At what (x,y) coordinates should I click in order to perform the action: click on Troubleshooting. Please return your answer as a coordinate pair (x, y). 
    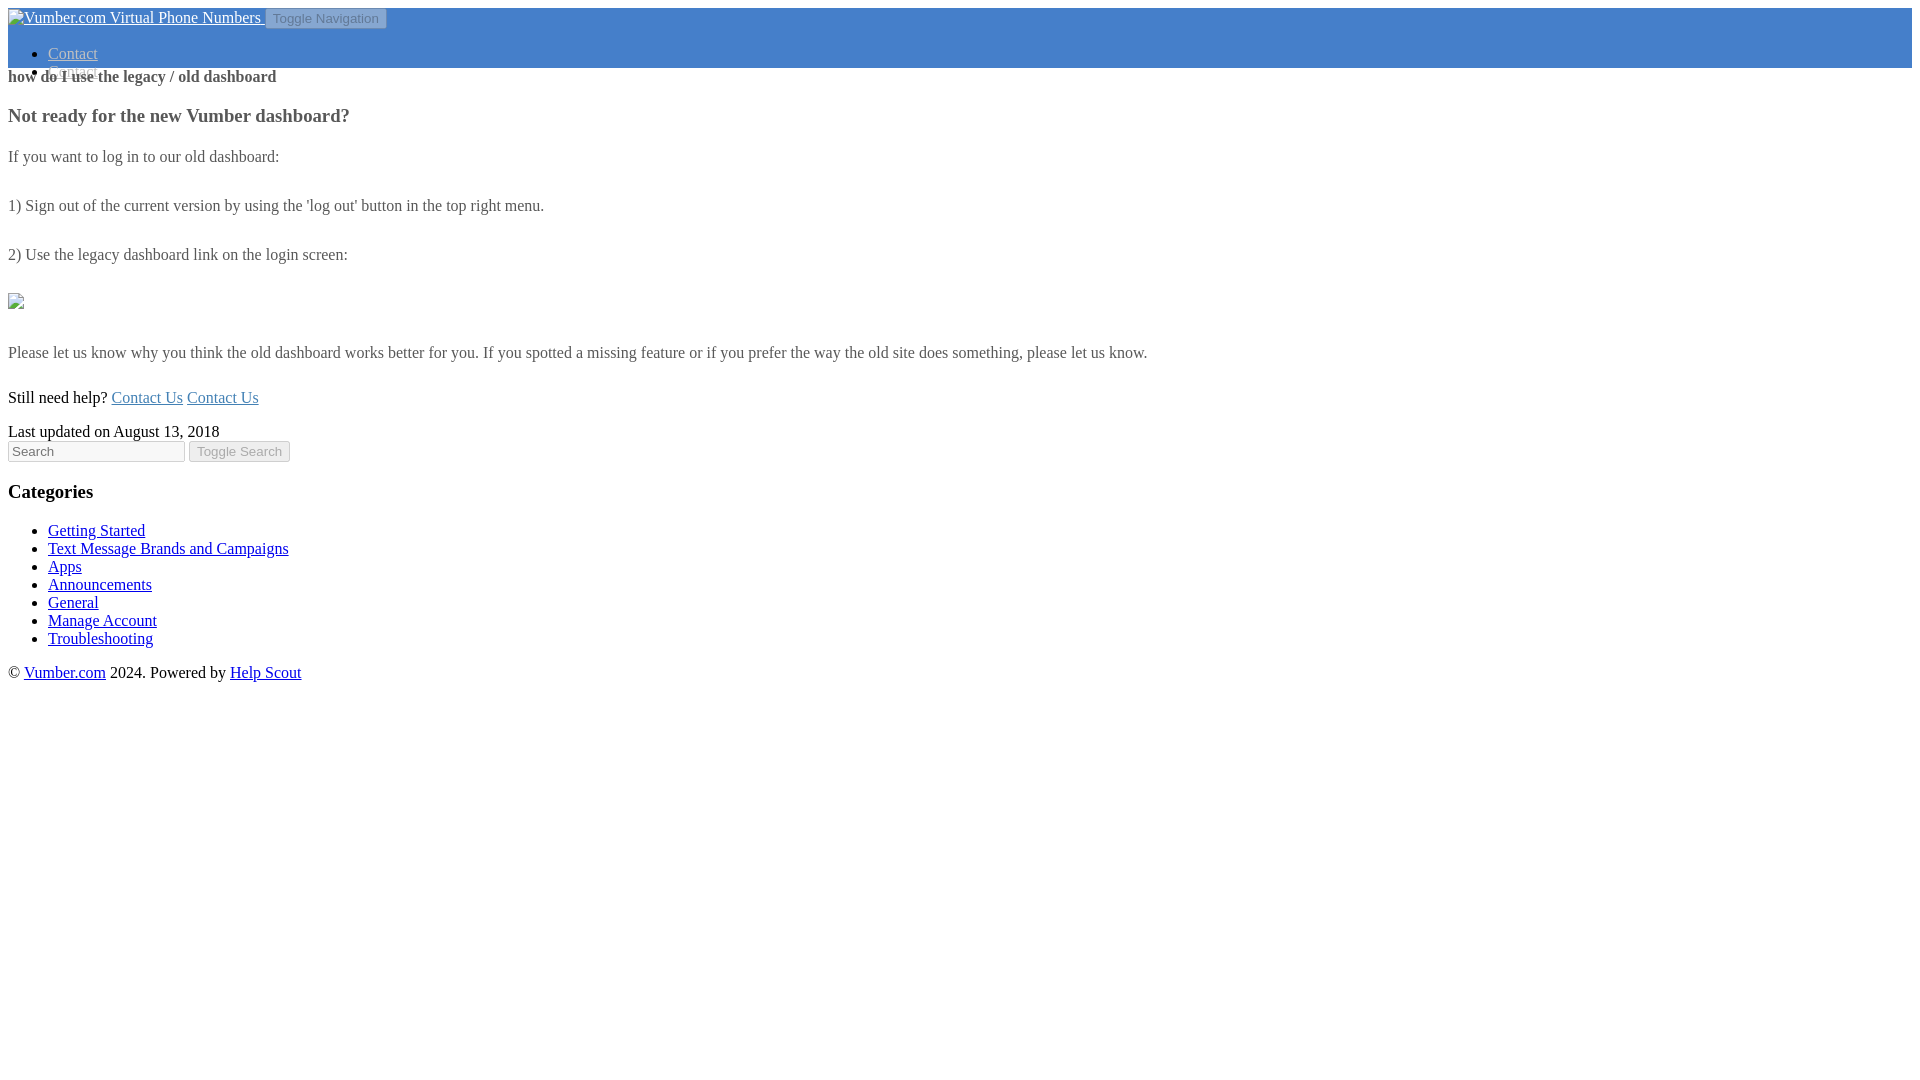
    Looking at the image, I should click on (100, 638).